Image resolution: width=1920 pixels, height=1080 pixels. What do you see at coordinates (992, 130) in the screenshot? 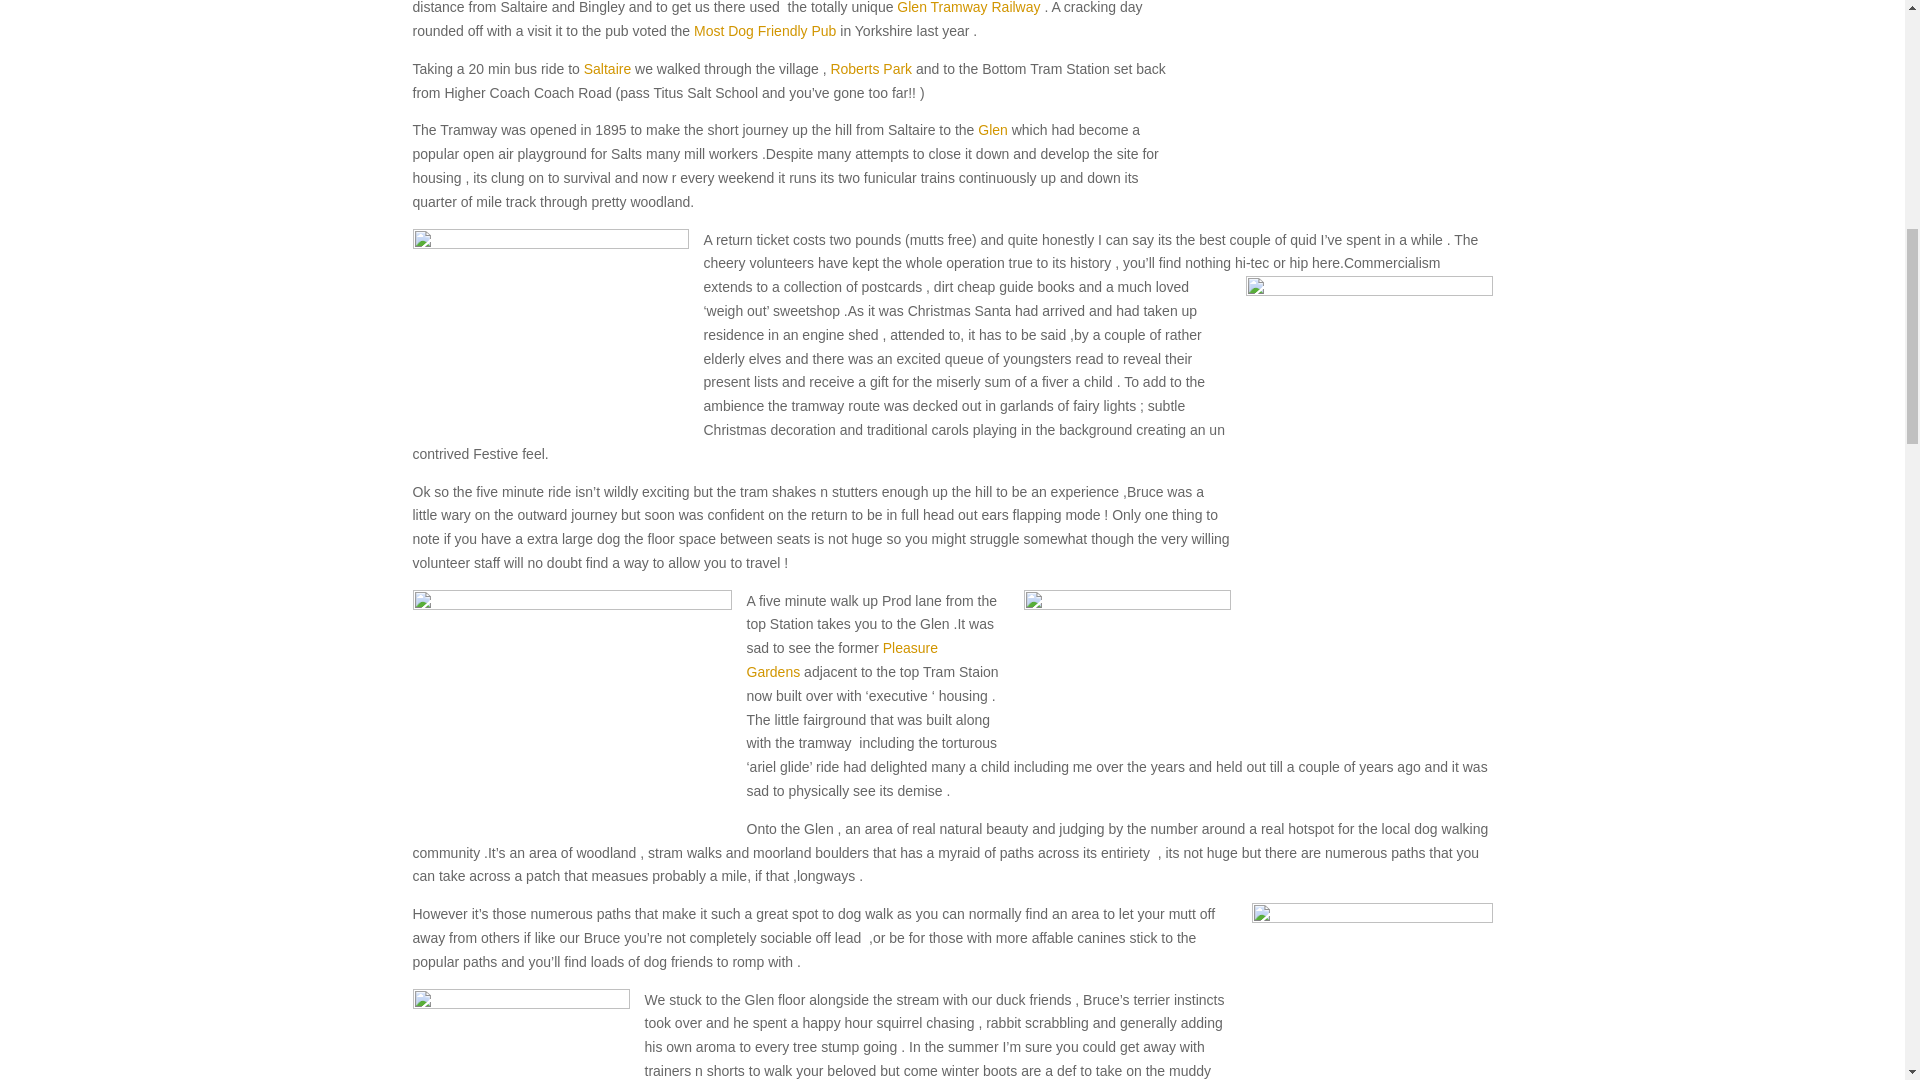
I see `Glen` at bounding box center [992, 130].